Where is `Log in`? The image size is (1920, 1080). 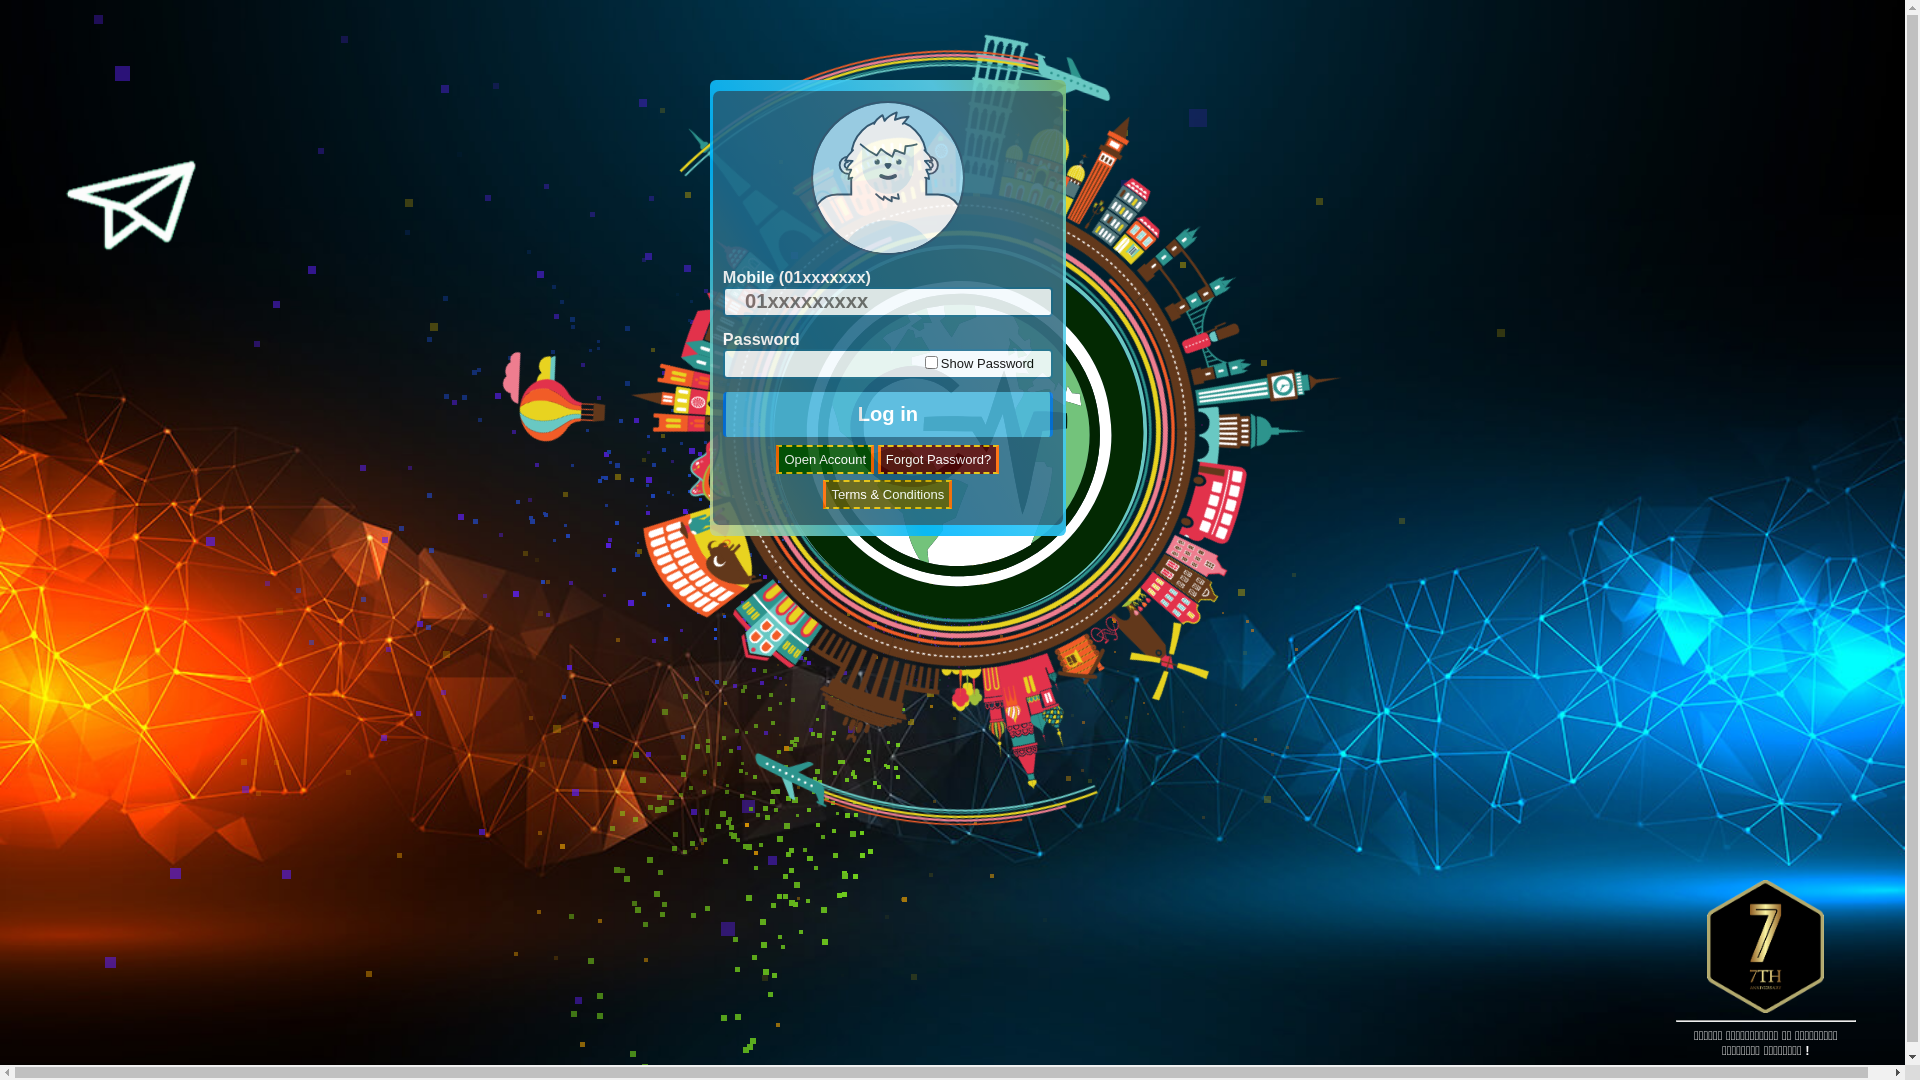 Log in is located at coordinates (888, 414).